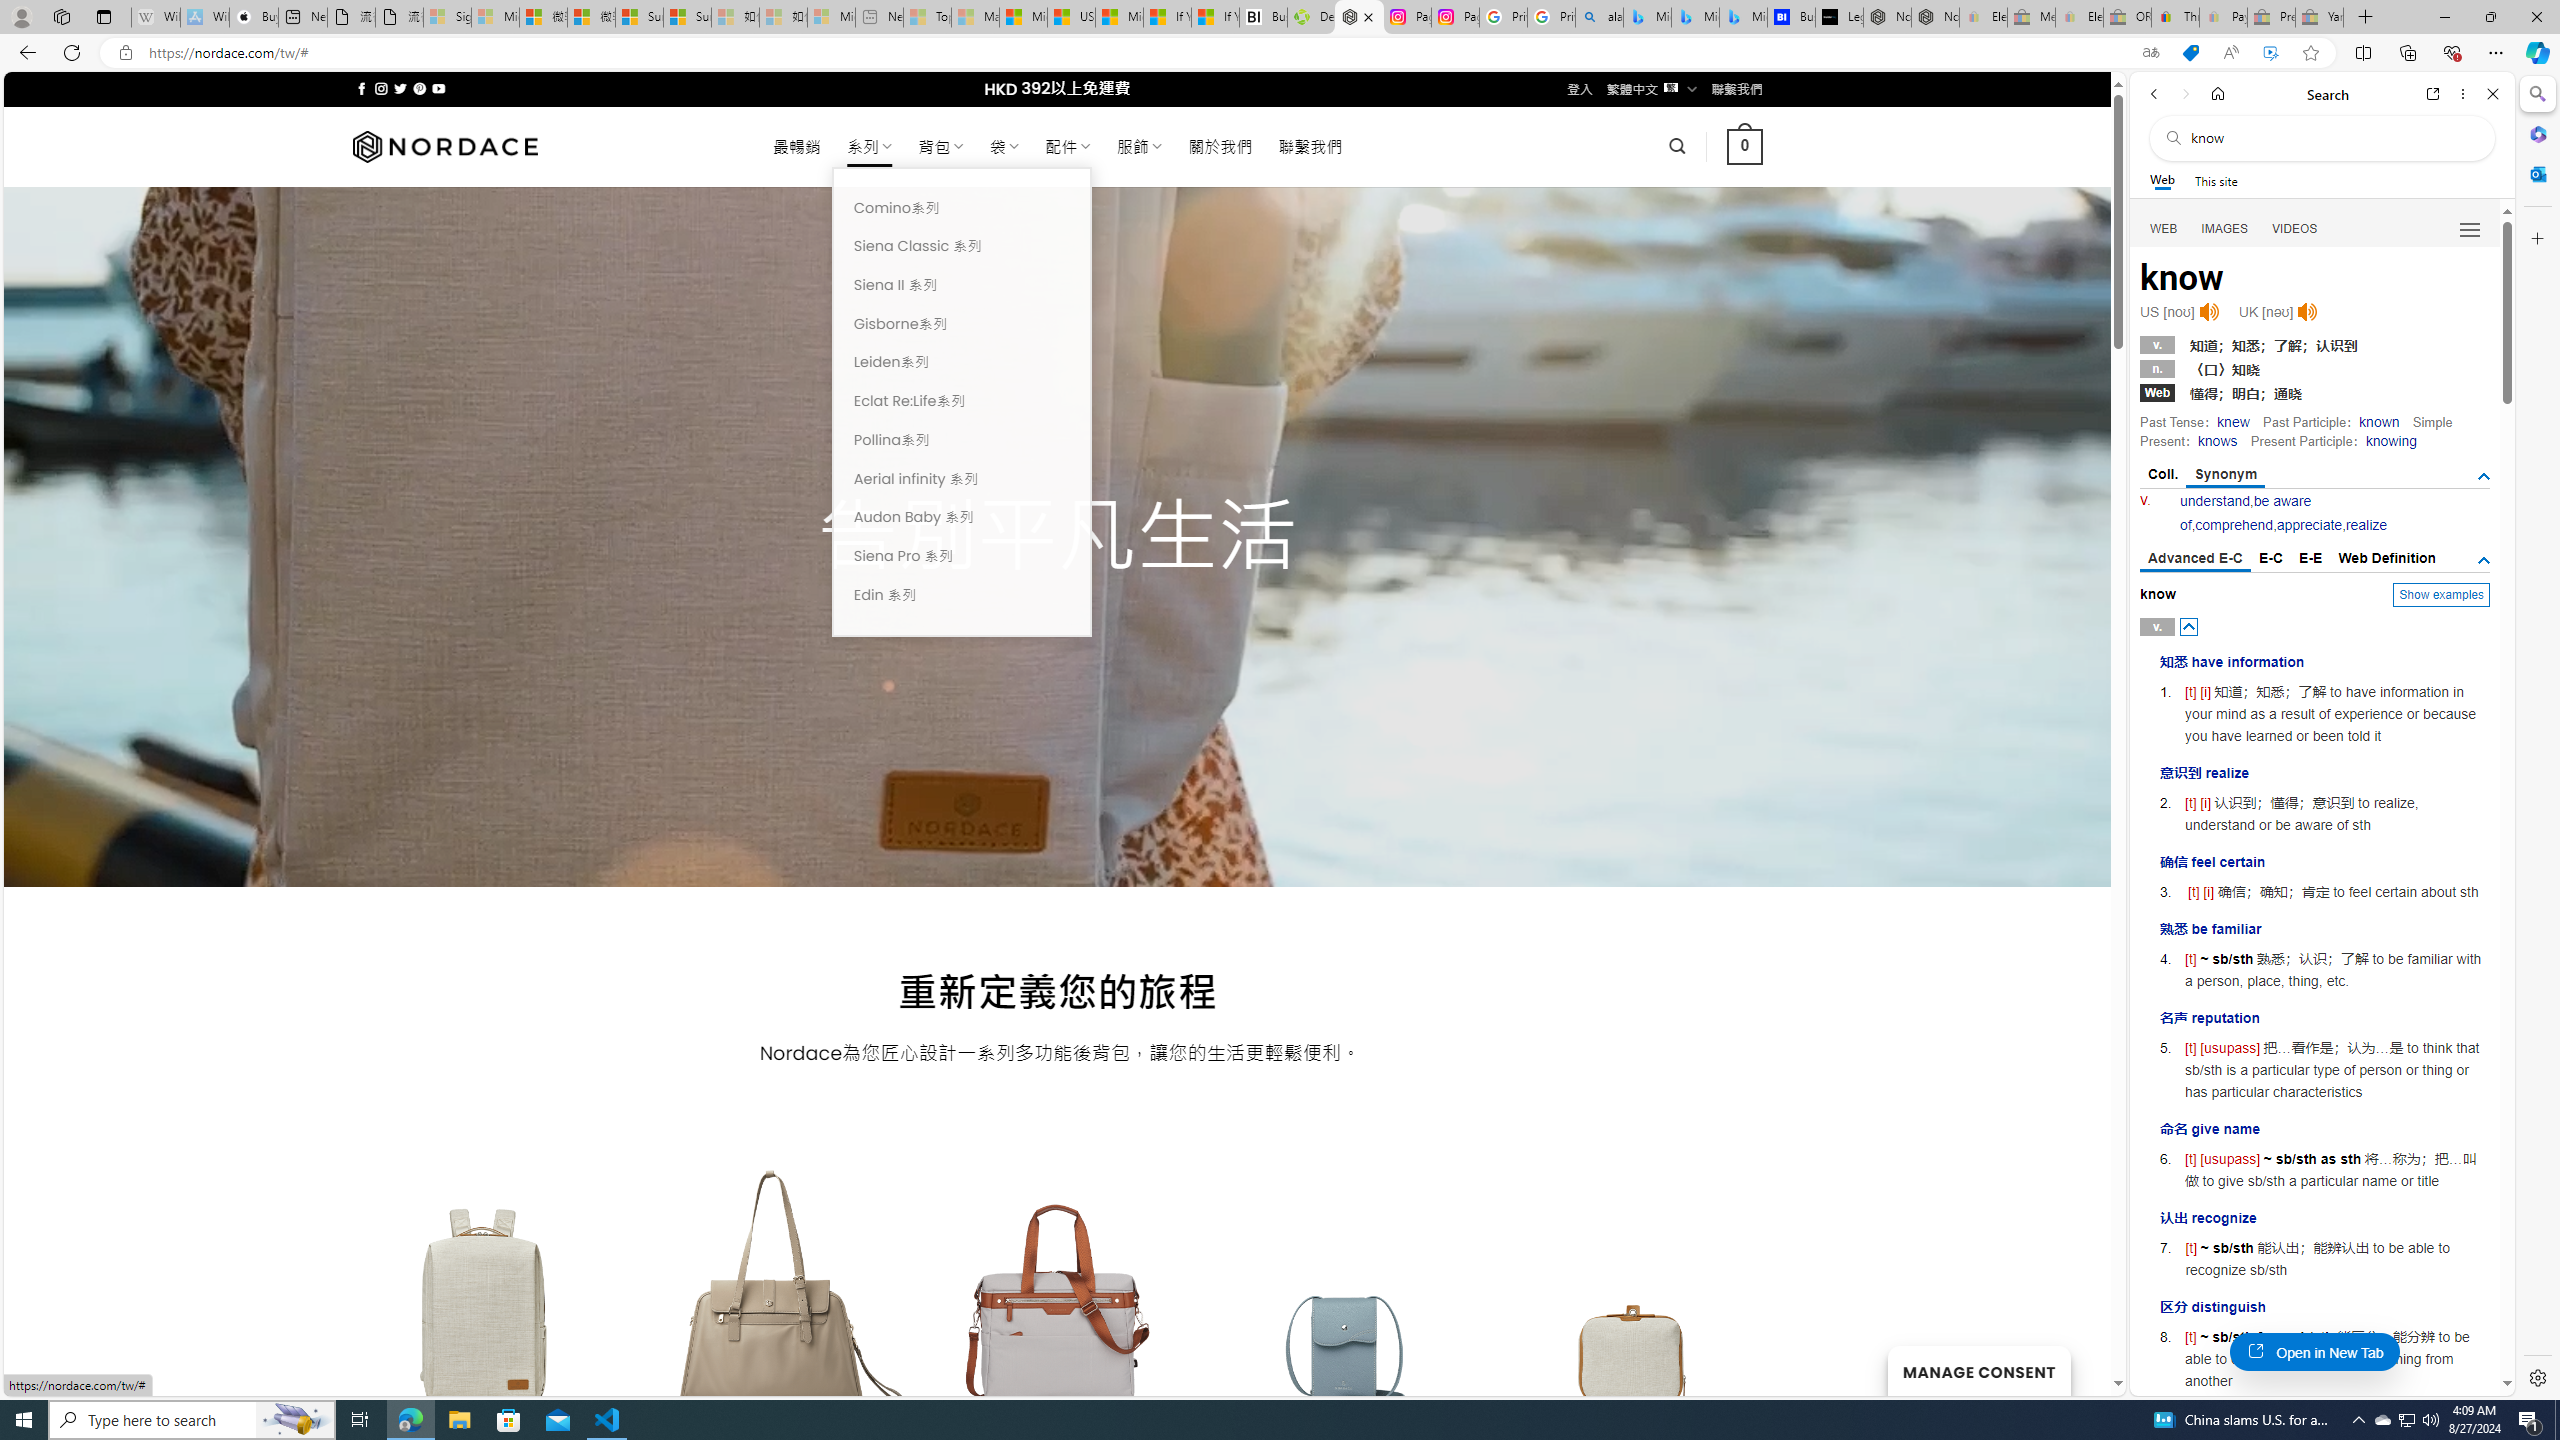 The height and width of the screenshot is (1440, 2560). What do you see at coordinates (2319, 17) in the screenshot?
I see `Yard, Garden & Outdoor Living - Sleeping` at bounding box center [2319, 17].